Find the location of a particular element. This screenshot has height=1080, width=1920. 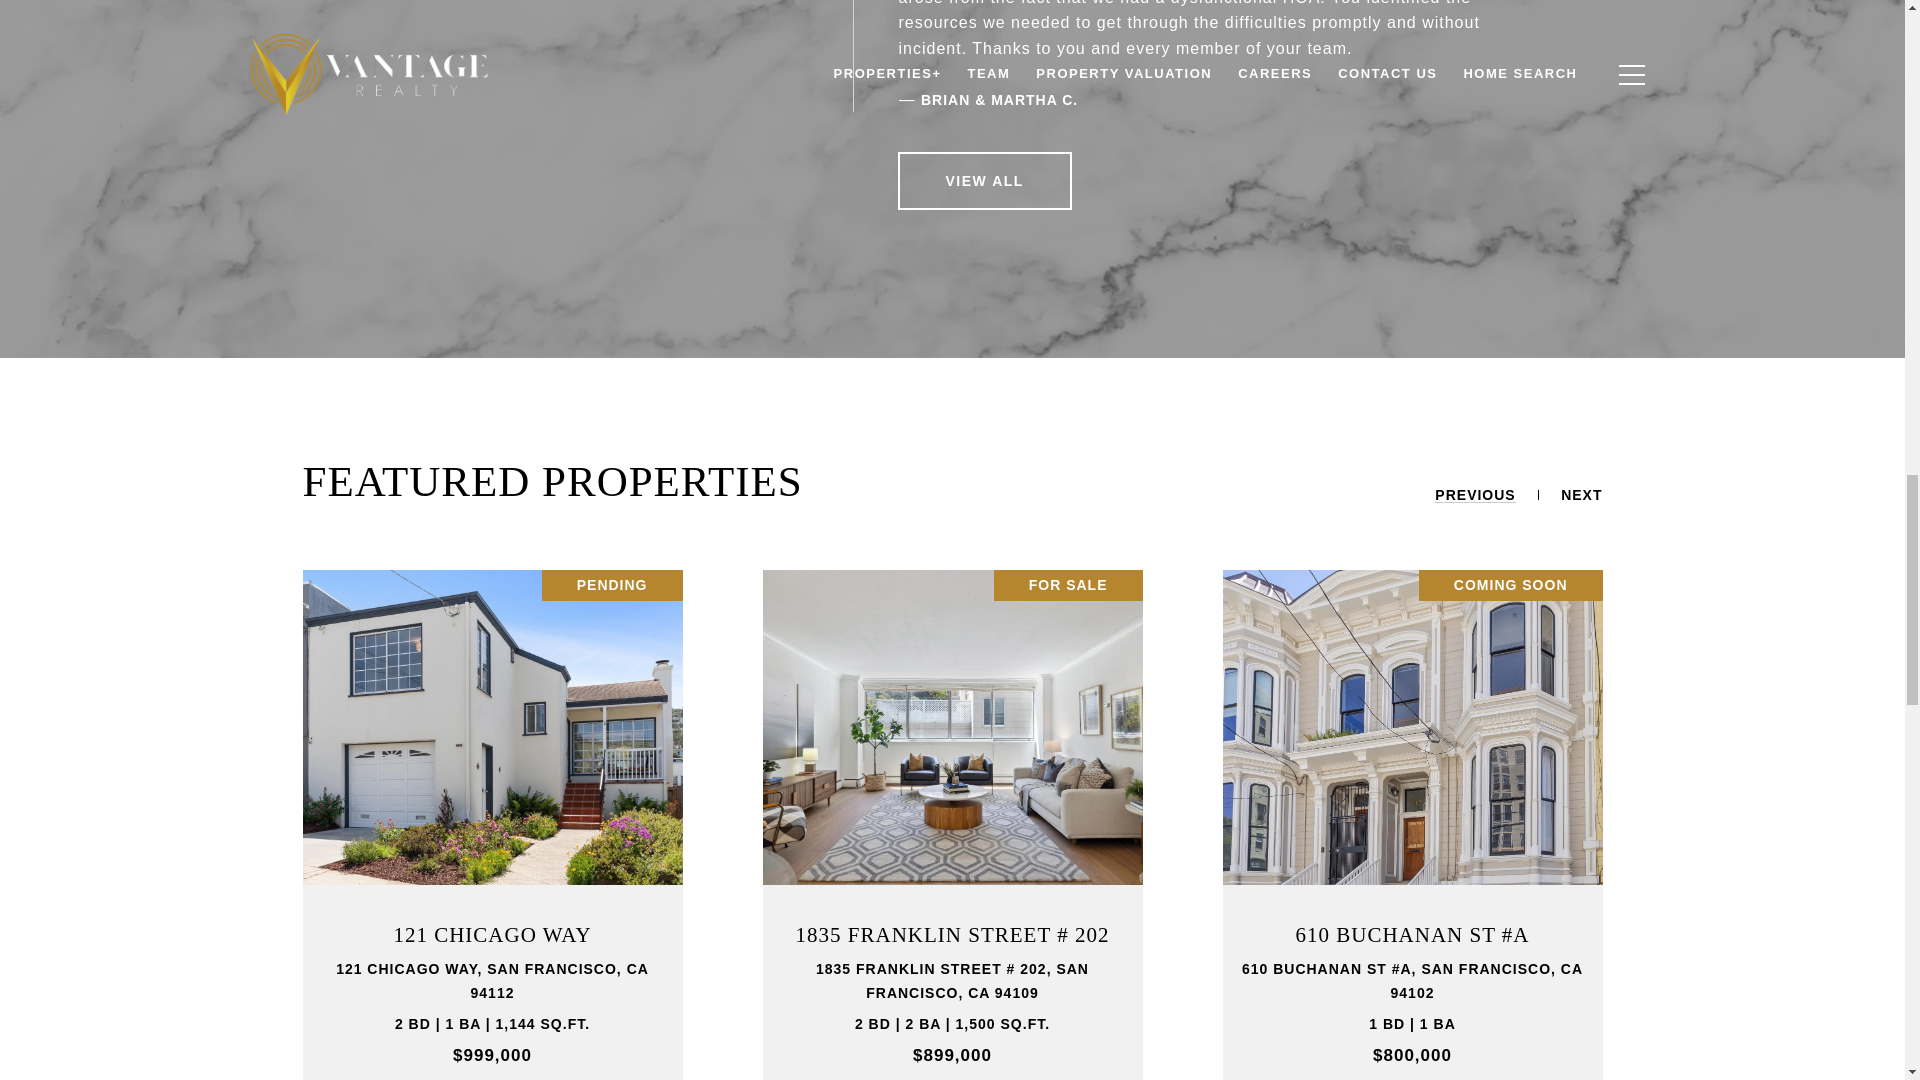

VIEW ALL is located at coordinates (984, 180).